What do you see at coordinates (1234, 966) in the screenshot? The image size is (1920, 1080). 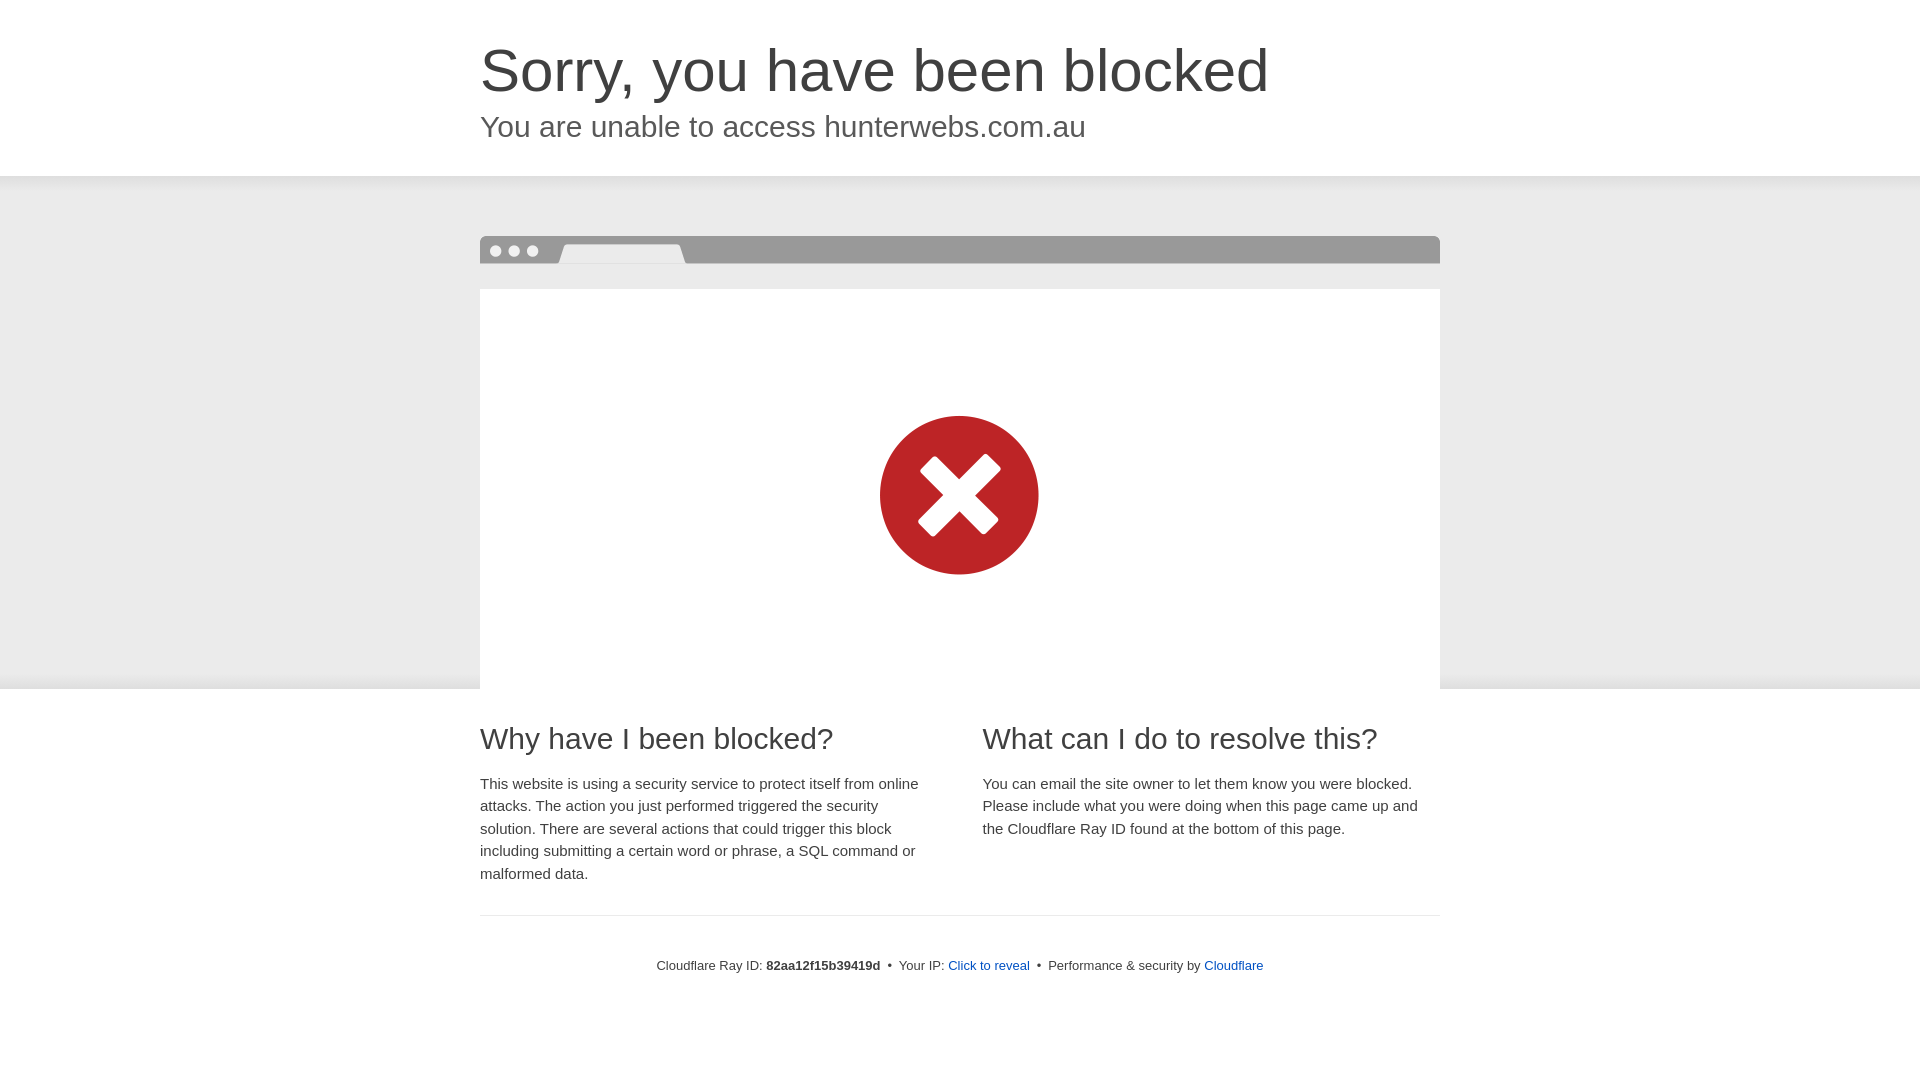 I see `Cloudflare` at bounding box center [1234, 966].